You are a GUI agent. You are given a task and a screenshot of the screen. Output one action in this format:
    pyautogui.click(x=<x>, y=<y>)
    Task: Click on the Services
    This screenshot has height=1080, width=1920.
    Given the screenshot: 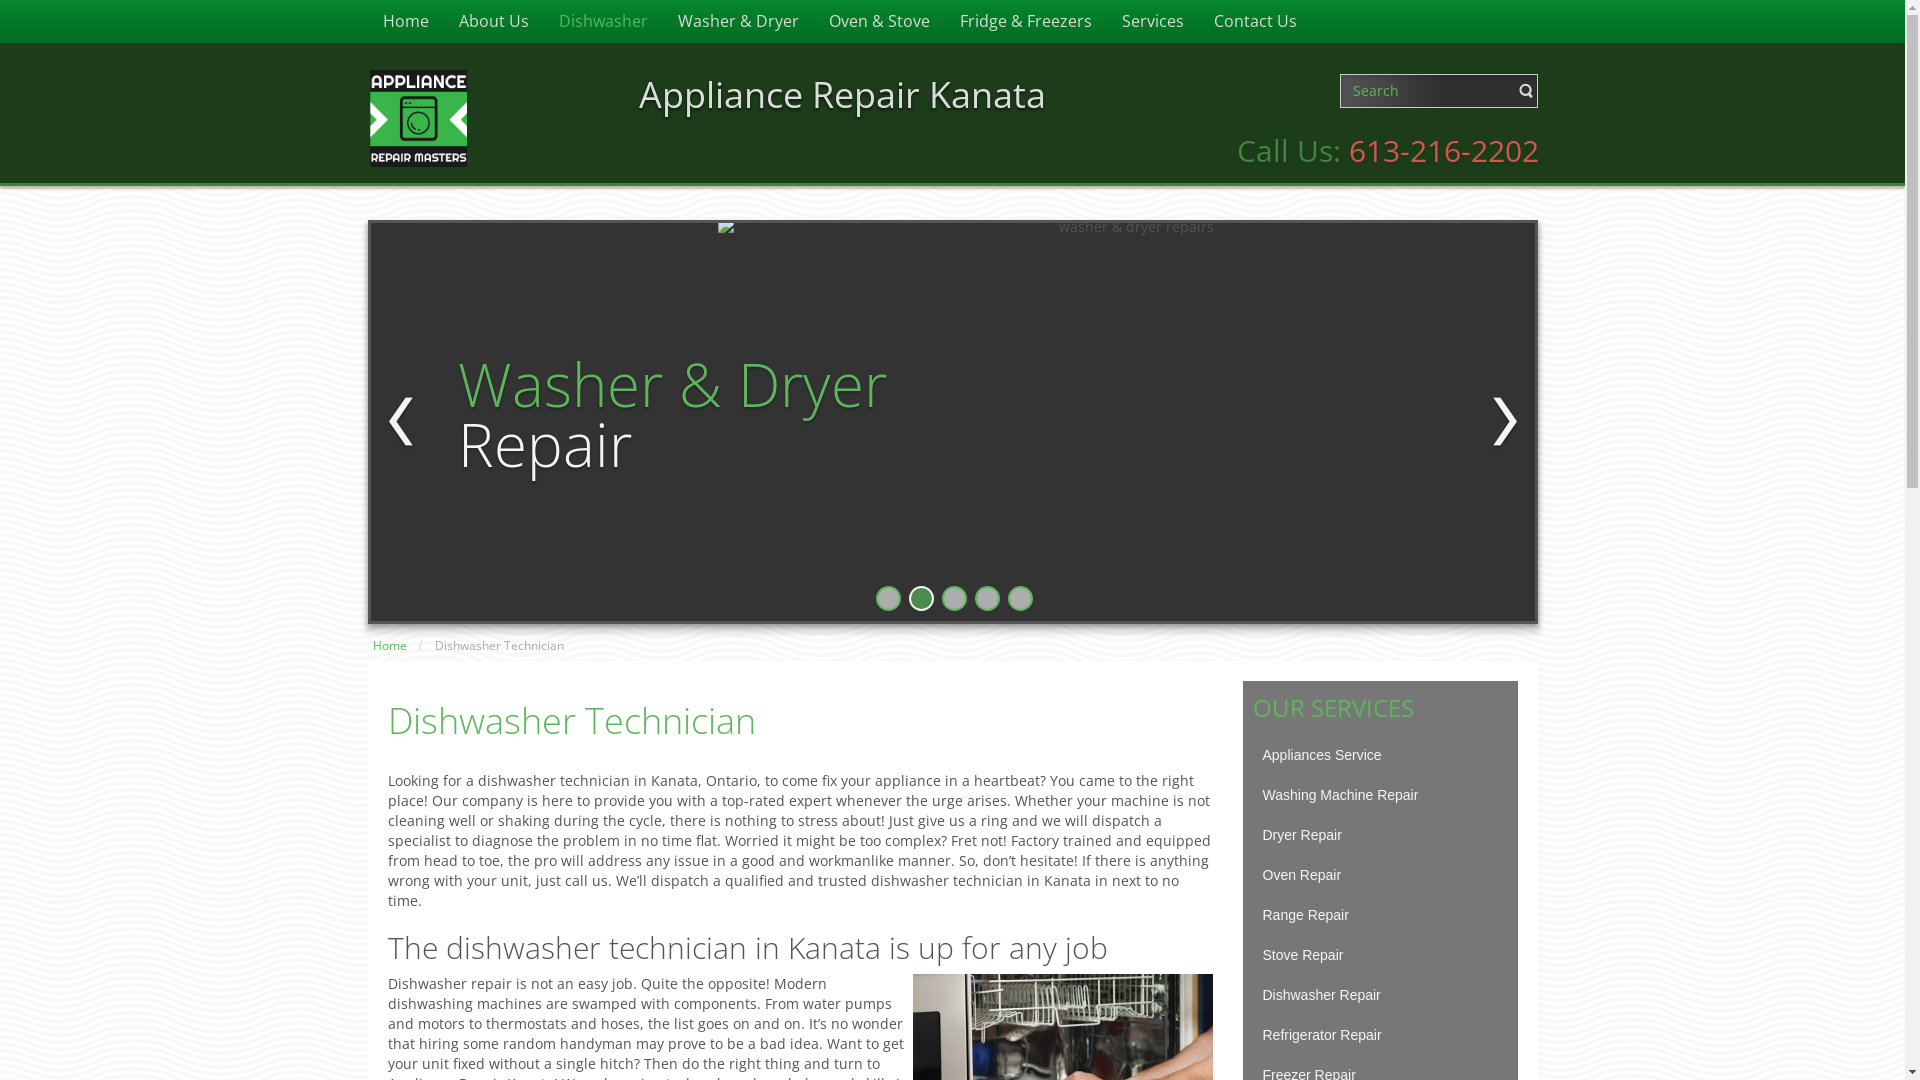 What is the action you would take?
    pyautogui.click(x=1152, y=22)
    